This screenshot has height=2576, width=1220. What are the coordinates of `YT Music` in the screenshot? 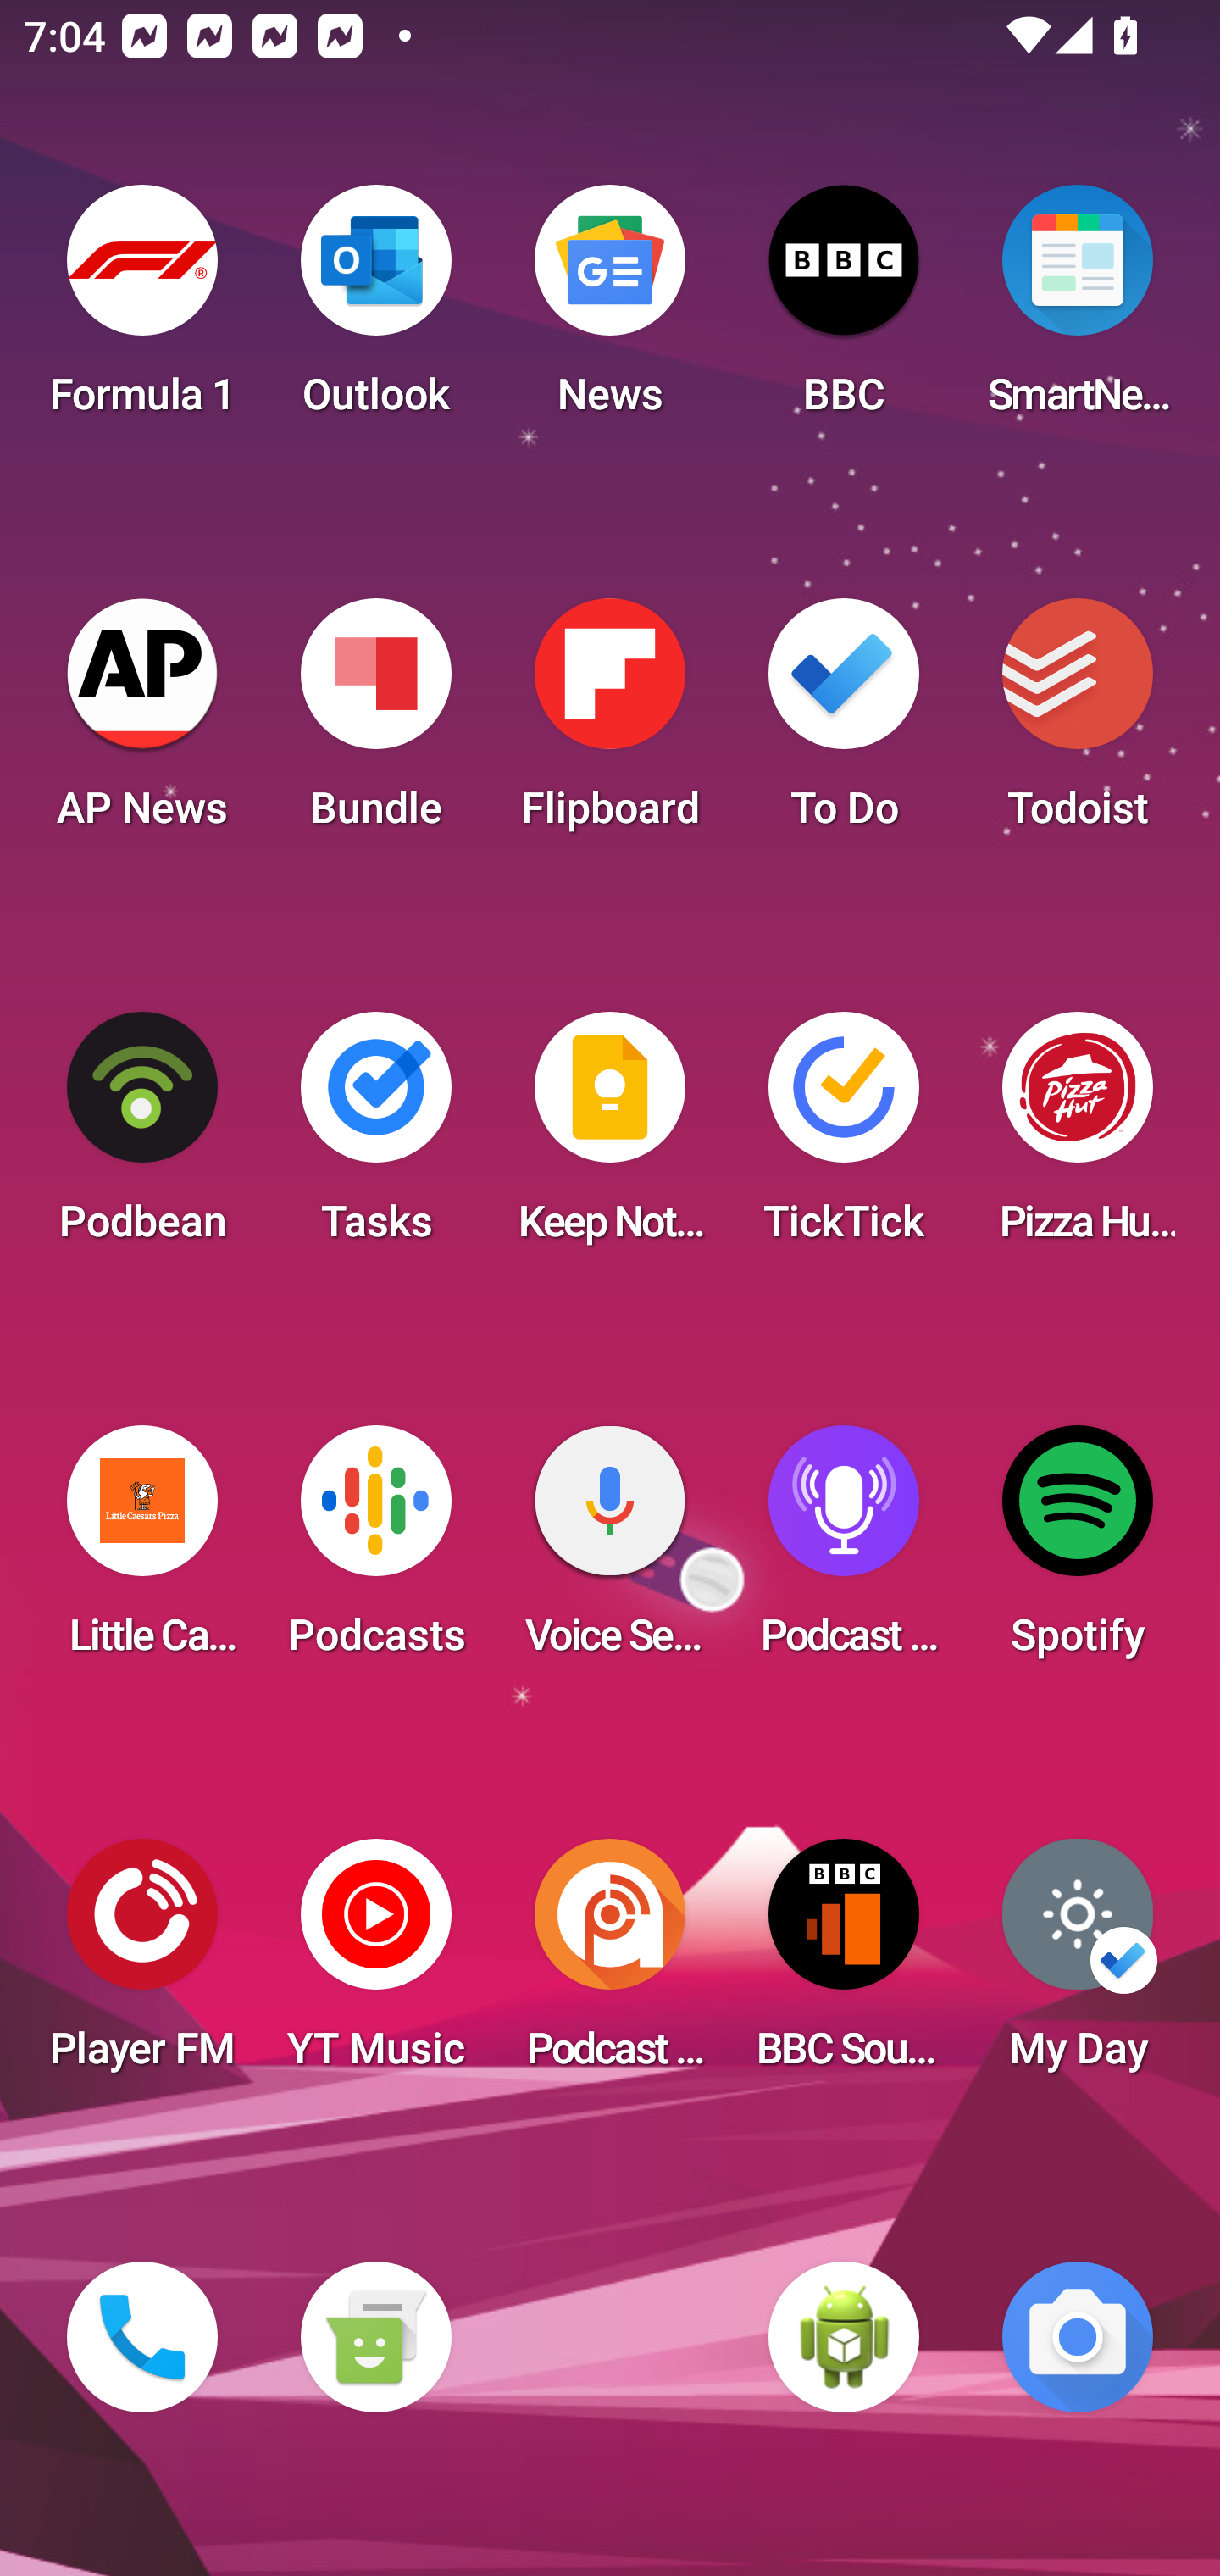 It's located at (375, 1964).